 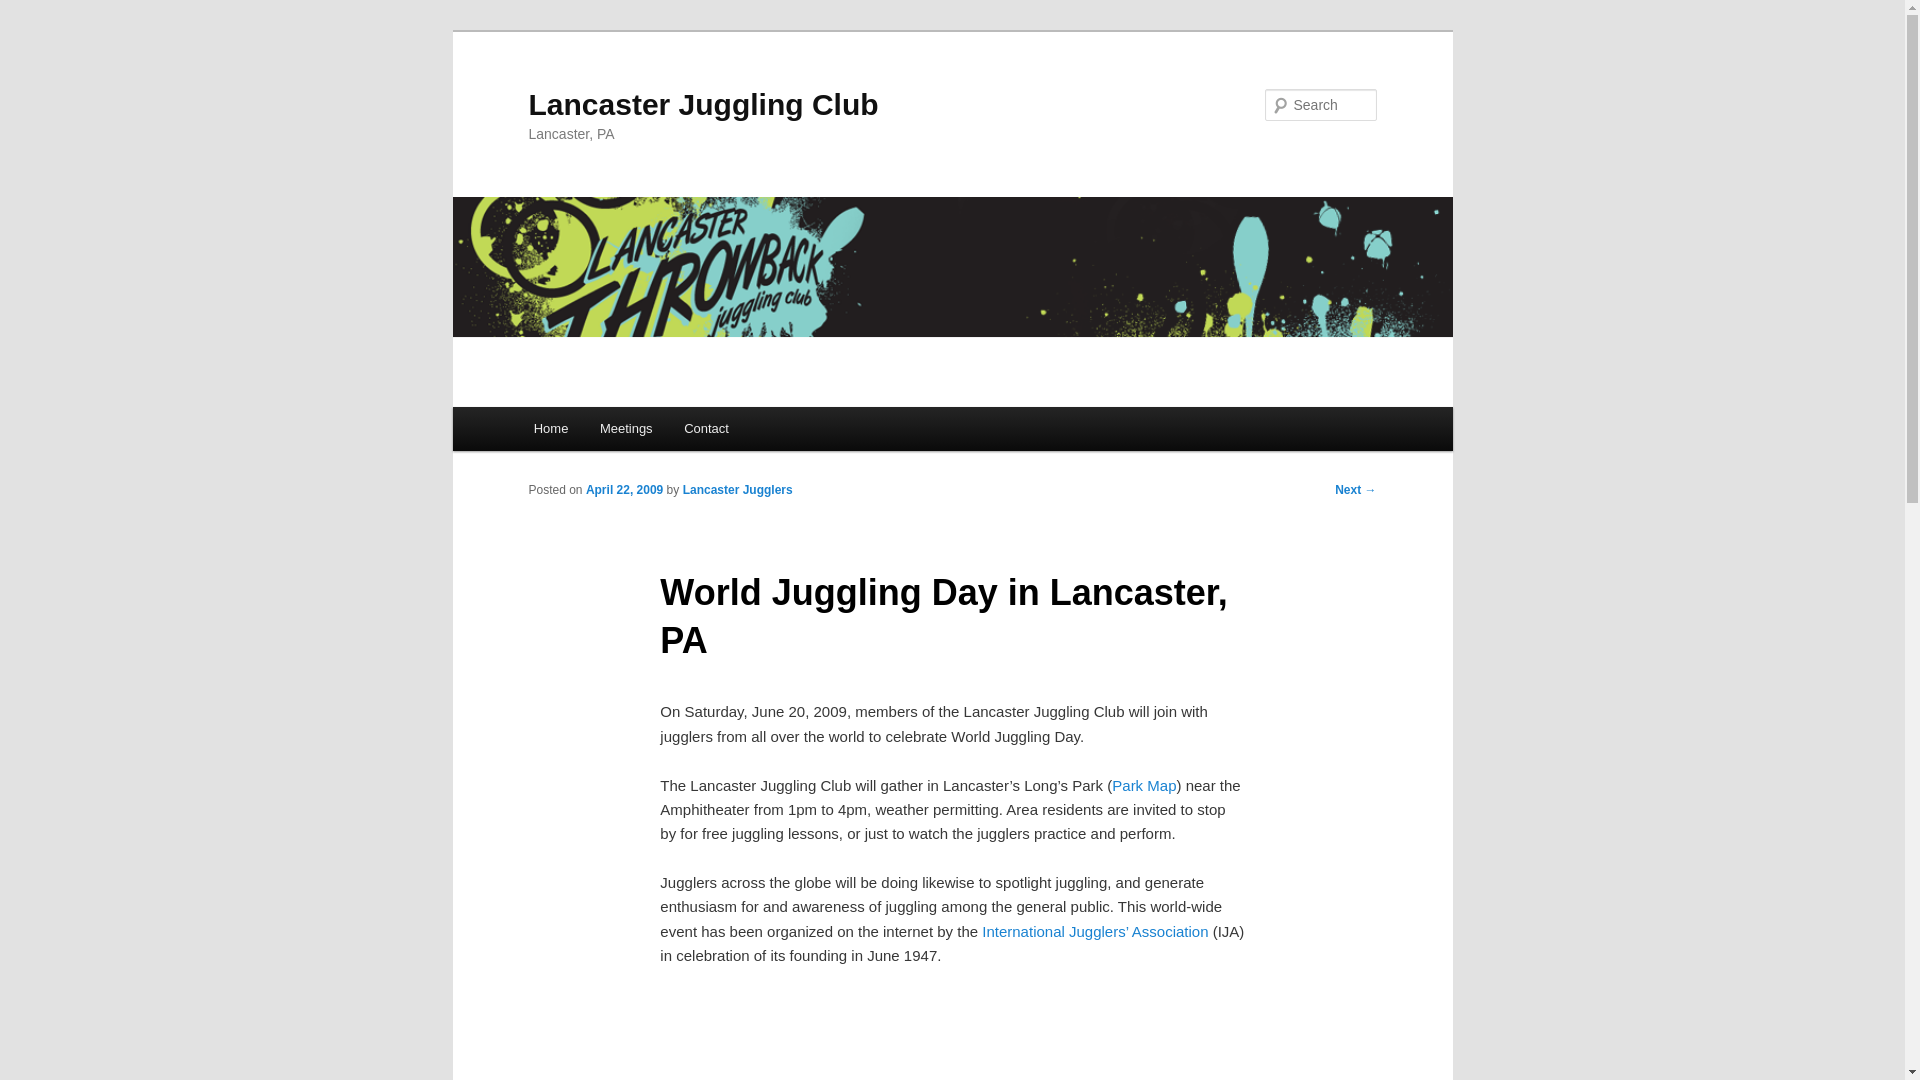 I want to click on Contact, so click(x=706, y=428).